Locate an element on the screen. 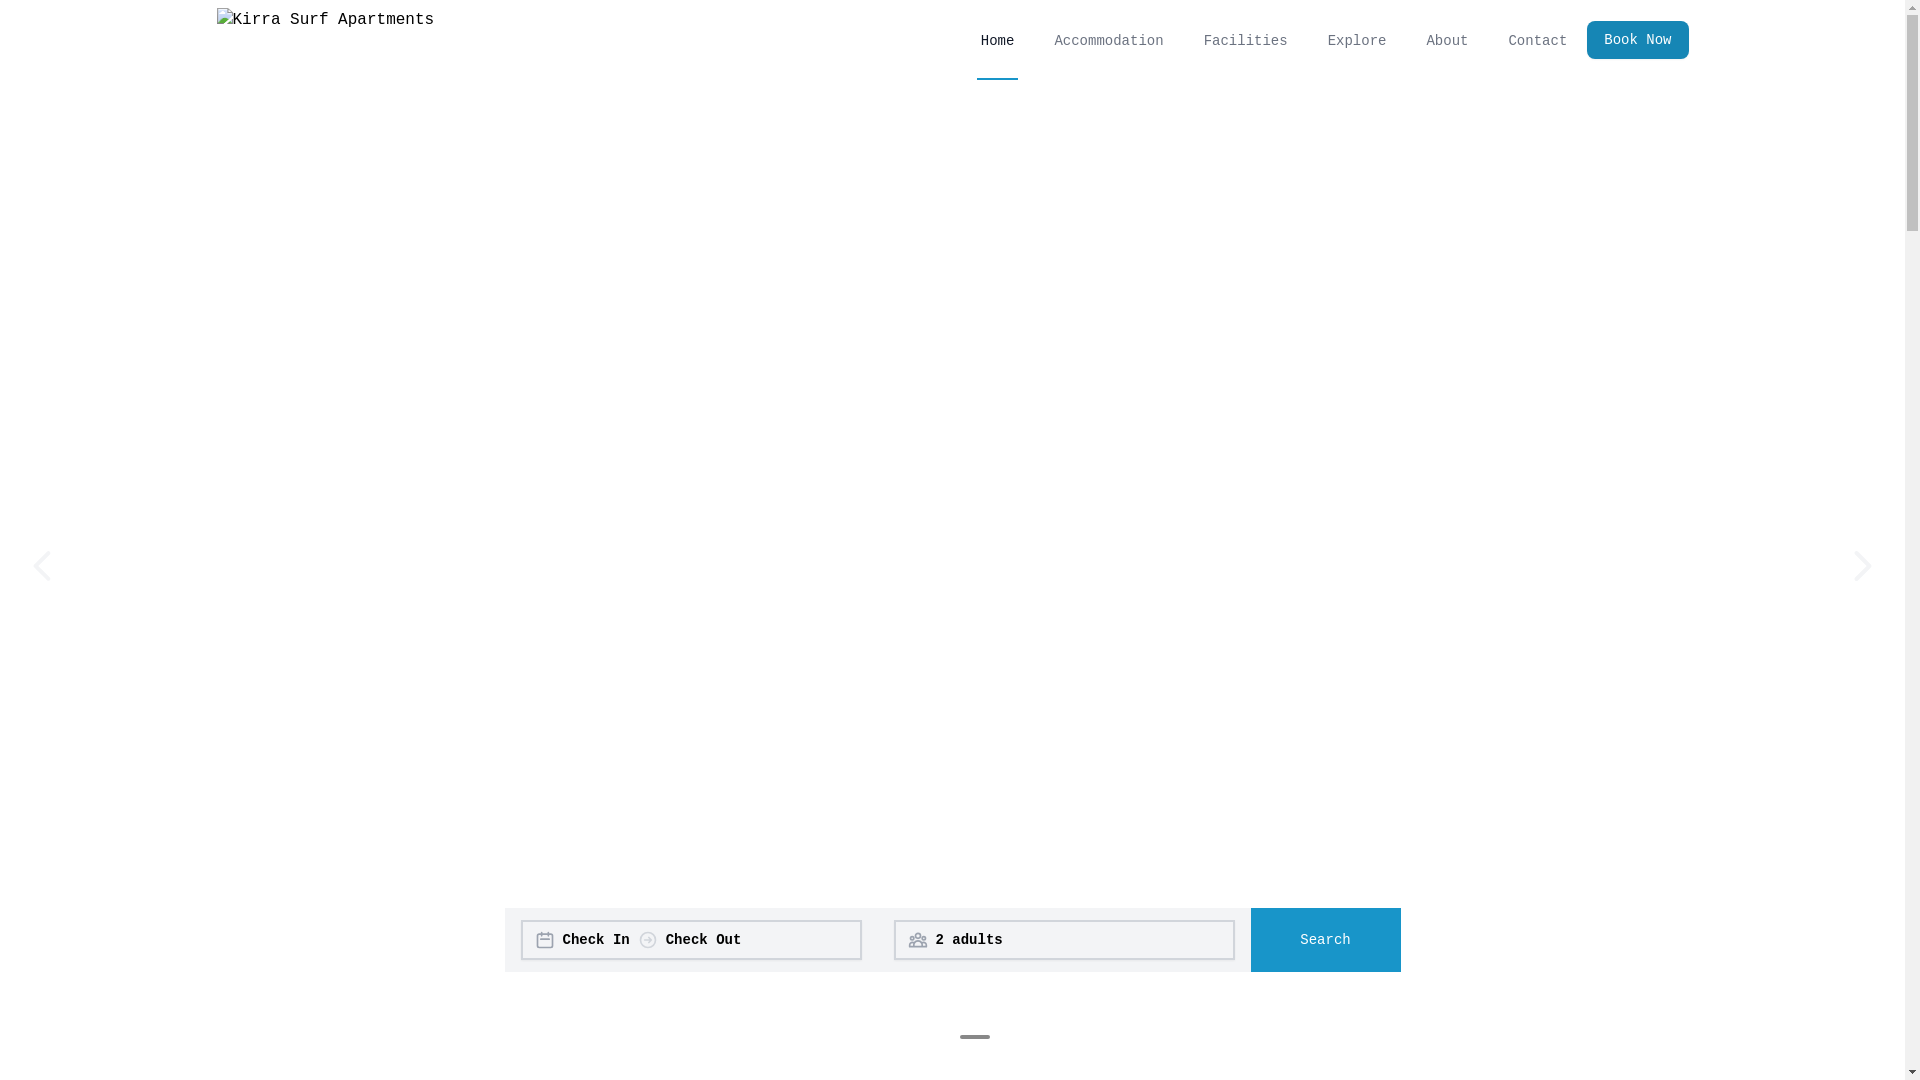 Image resolution: width=1920 pixels, height=1080 pixels. Book Now is located at coordinates (1638, 40).